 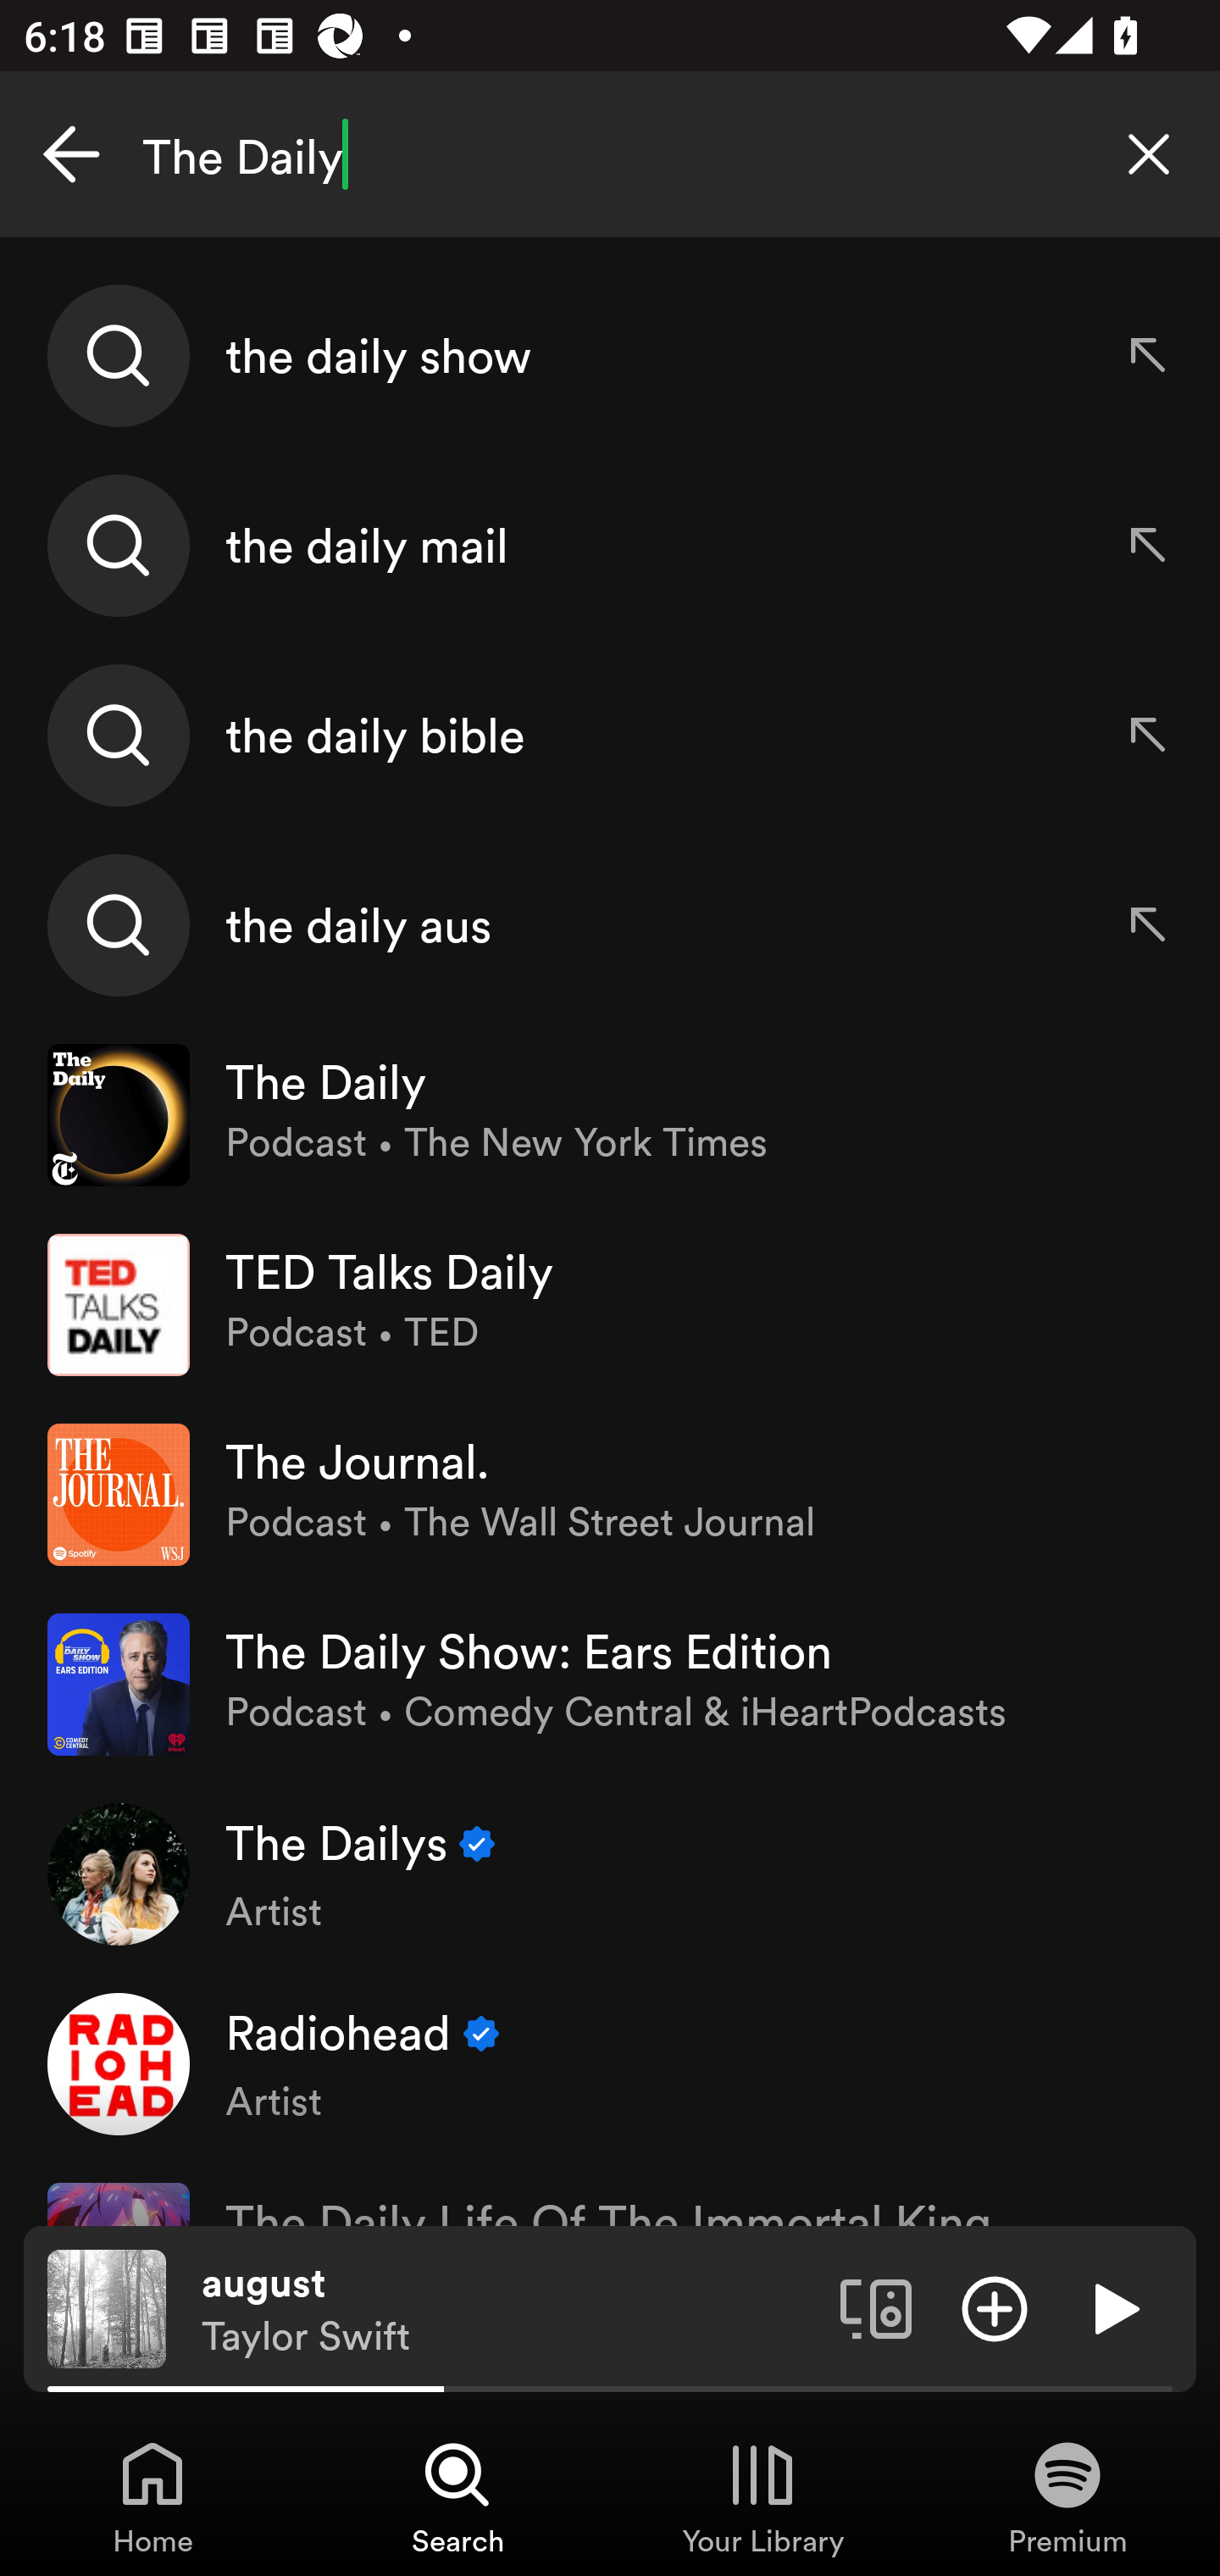 What do you see at coordinates (610, 1874) in the screenshot?
I see `The Dailys Verified Artist` at bounding box center [610, 1874].